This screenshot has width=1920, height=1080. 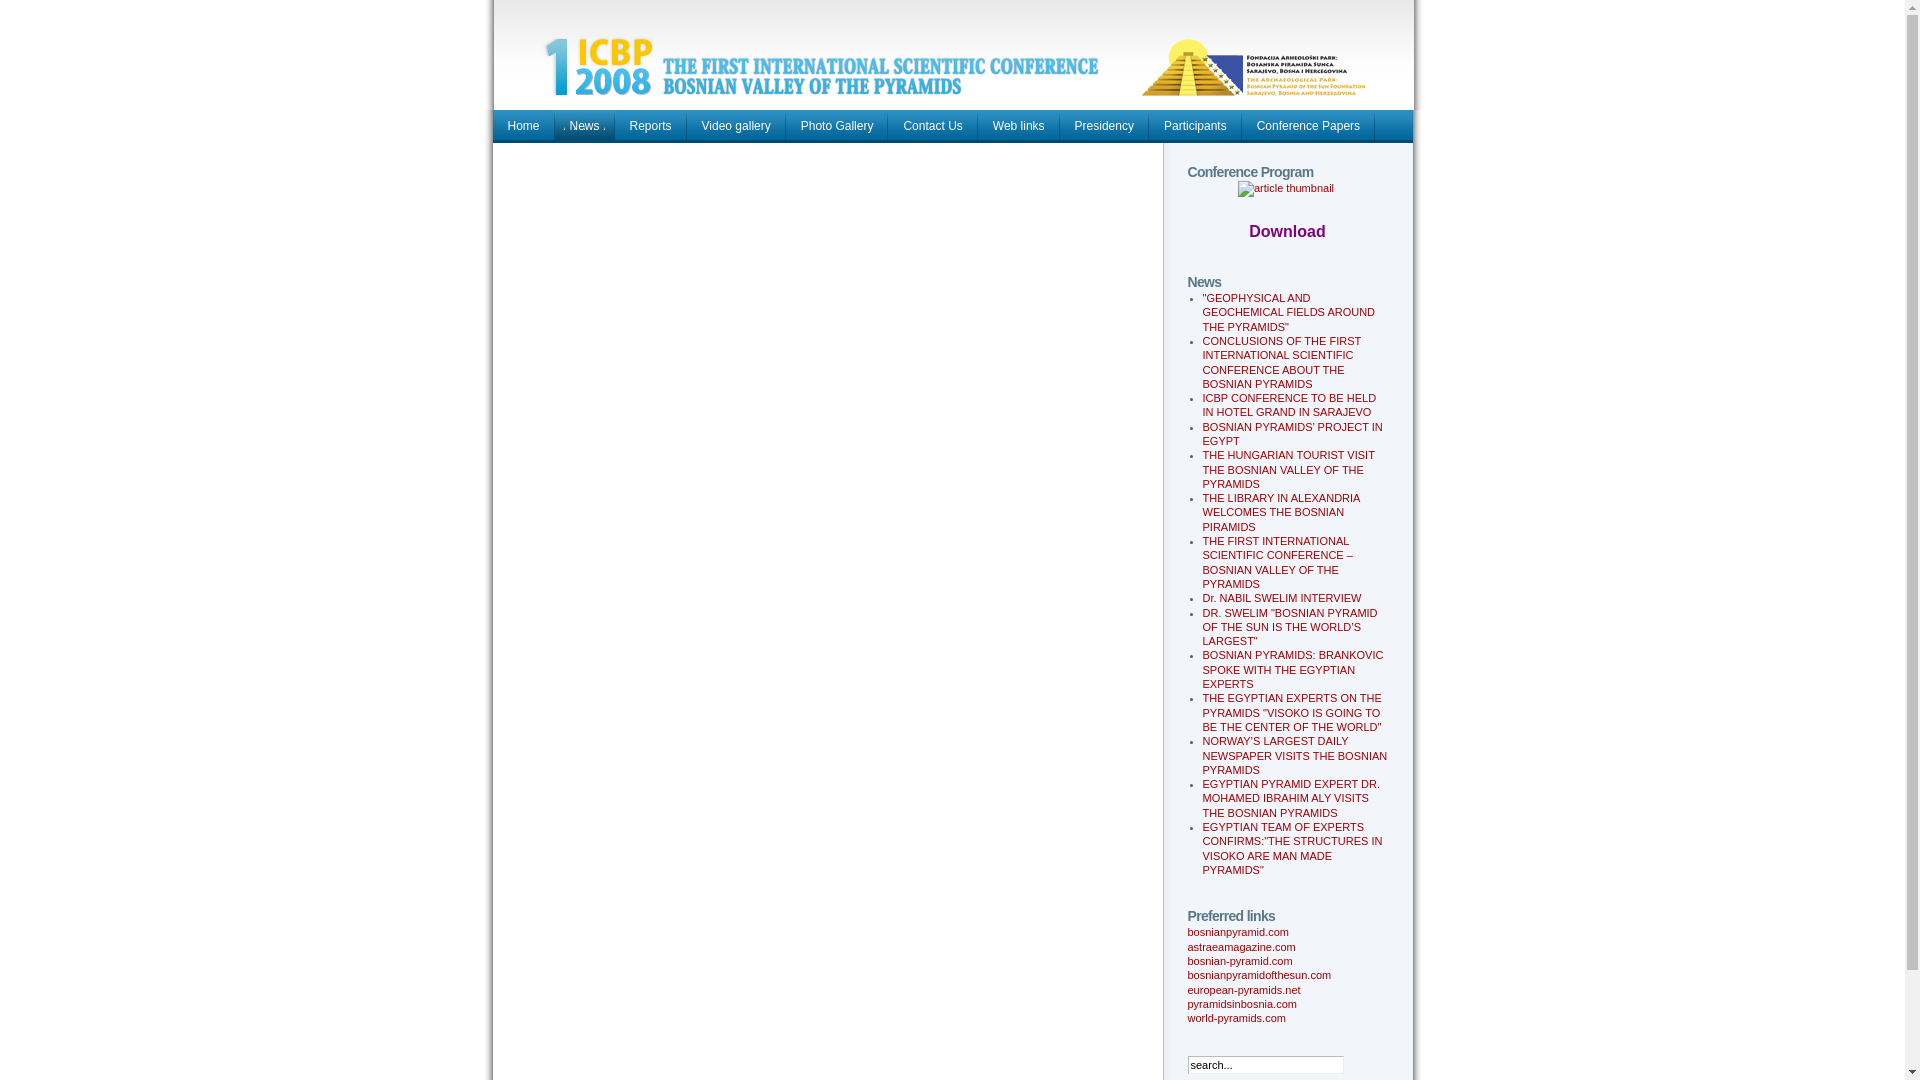 I want to click on Reports, so click(x=651, y=126).